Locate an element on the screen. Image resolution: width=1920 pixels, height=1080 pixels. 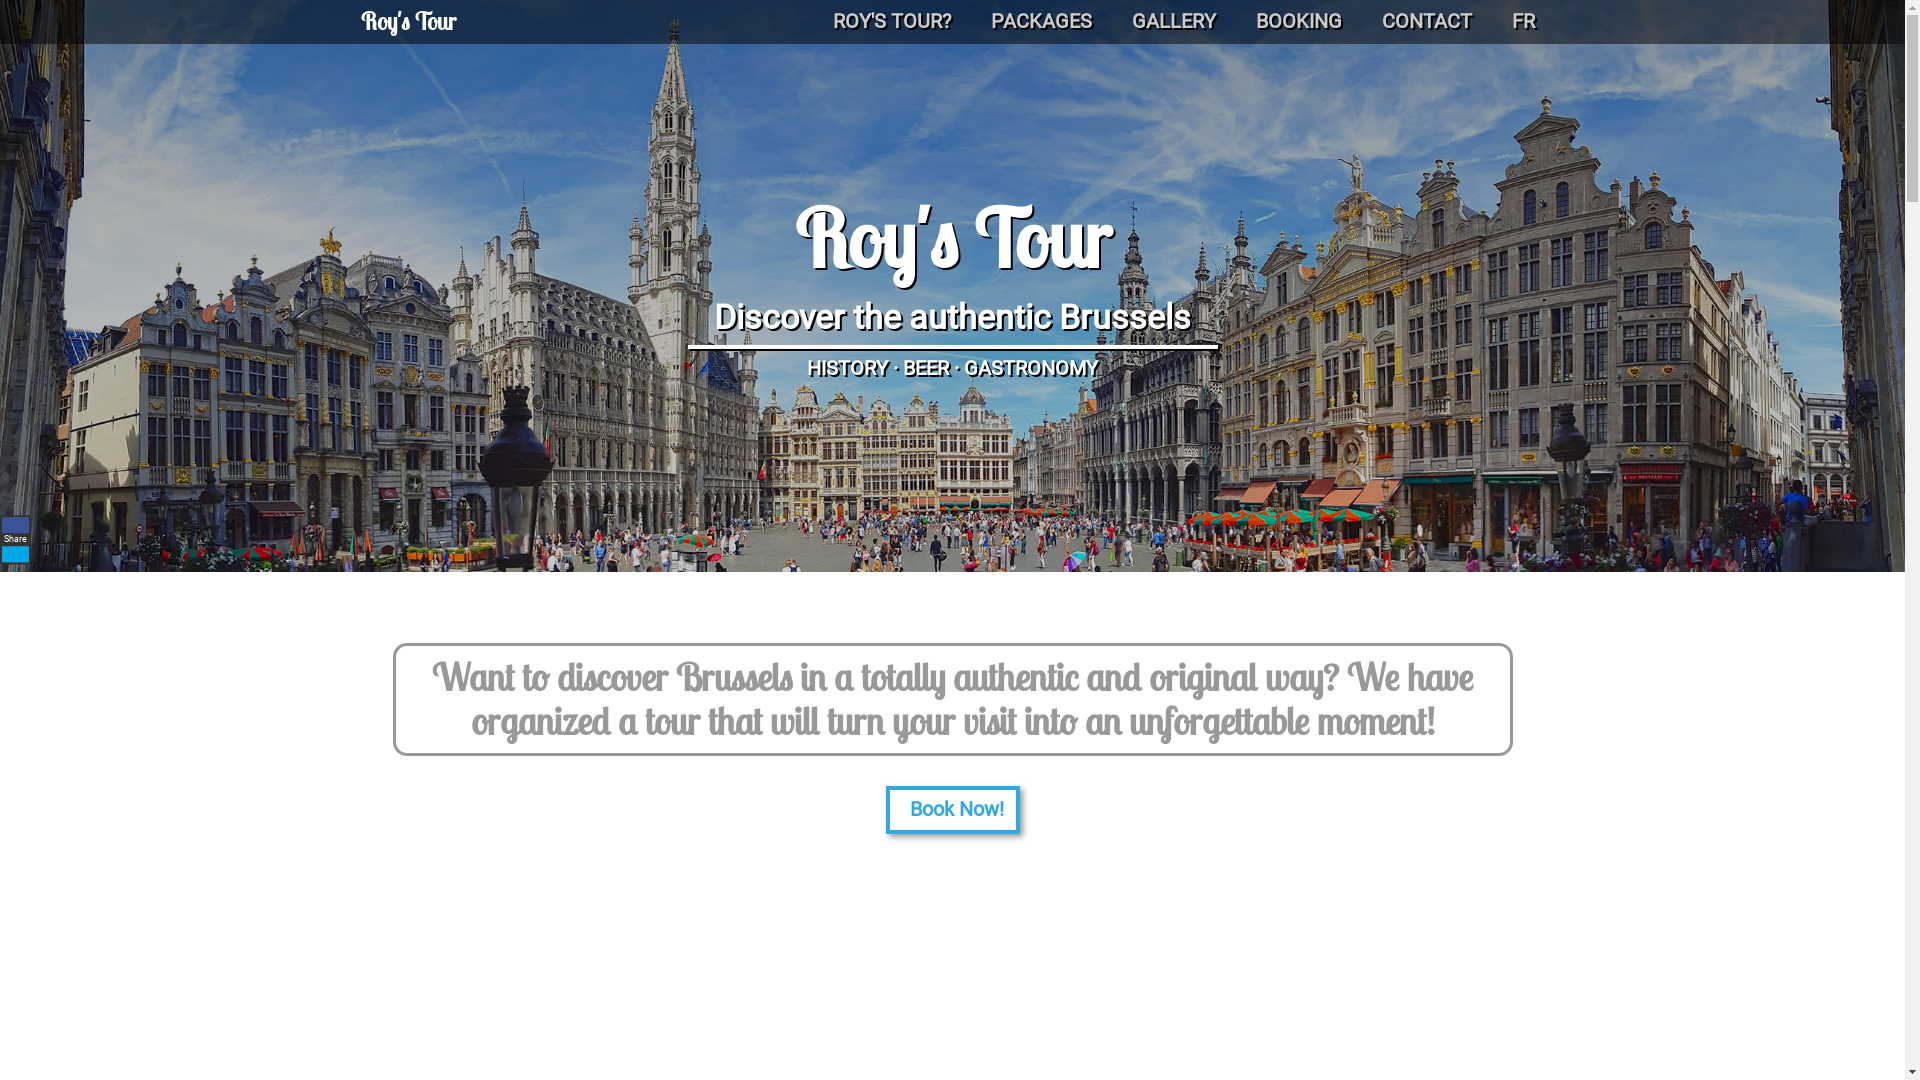
BOOKING is located at coordinates (1299, 22).